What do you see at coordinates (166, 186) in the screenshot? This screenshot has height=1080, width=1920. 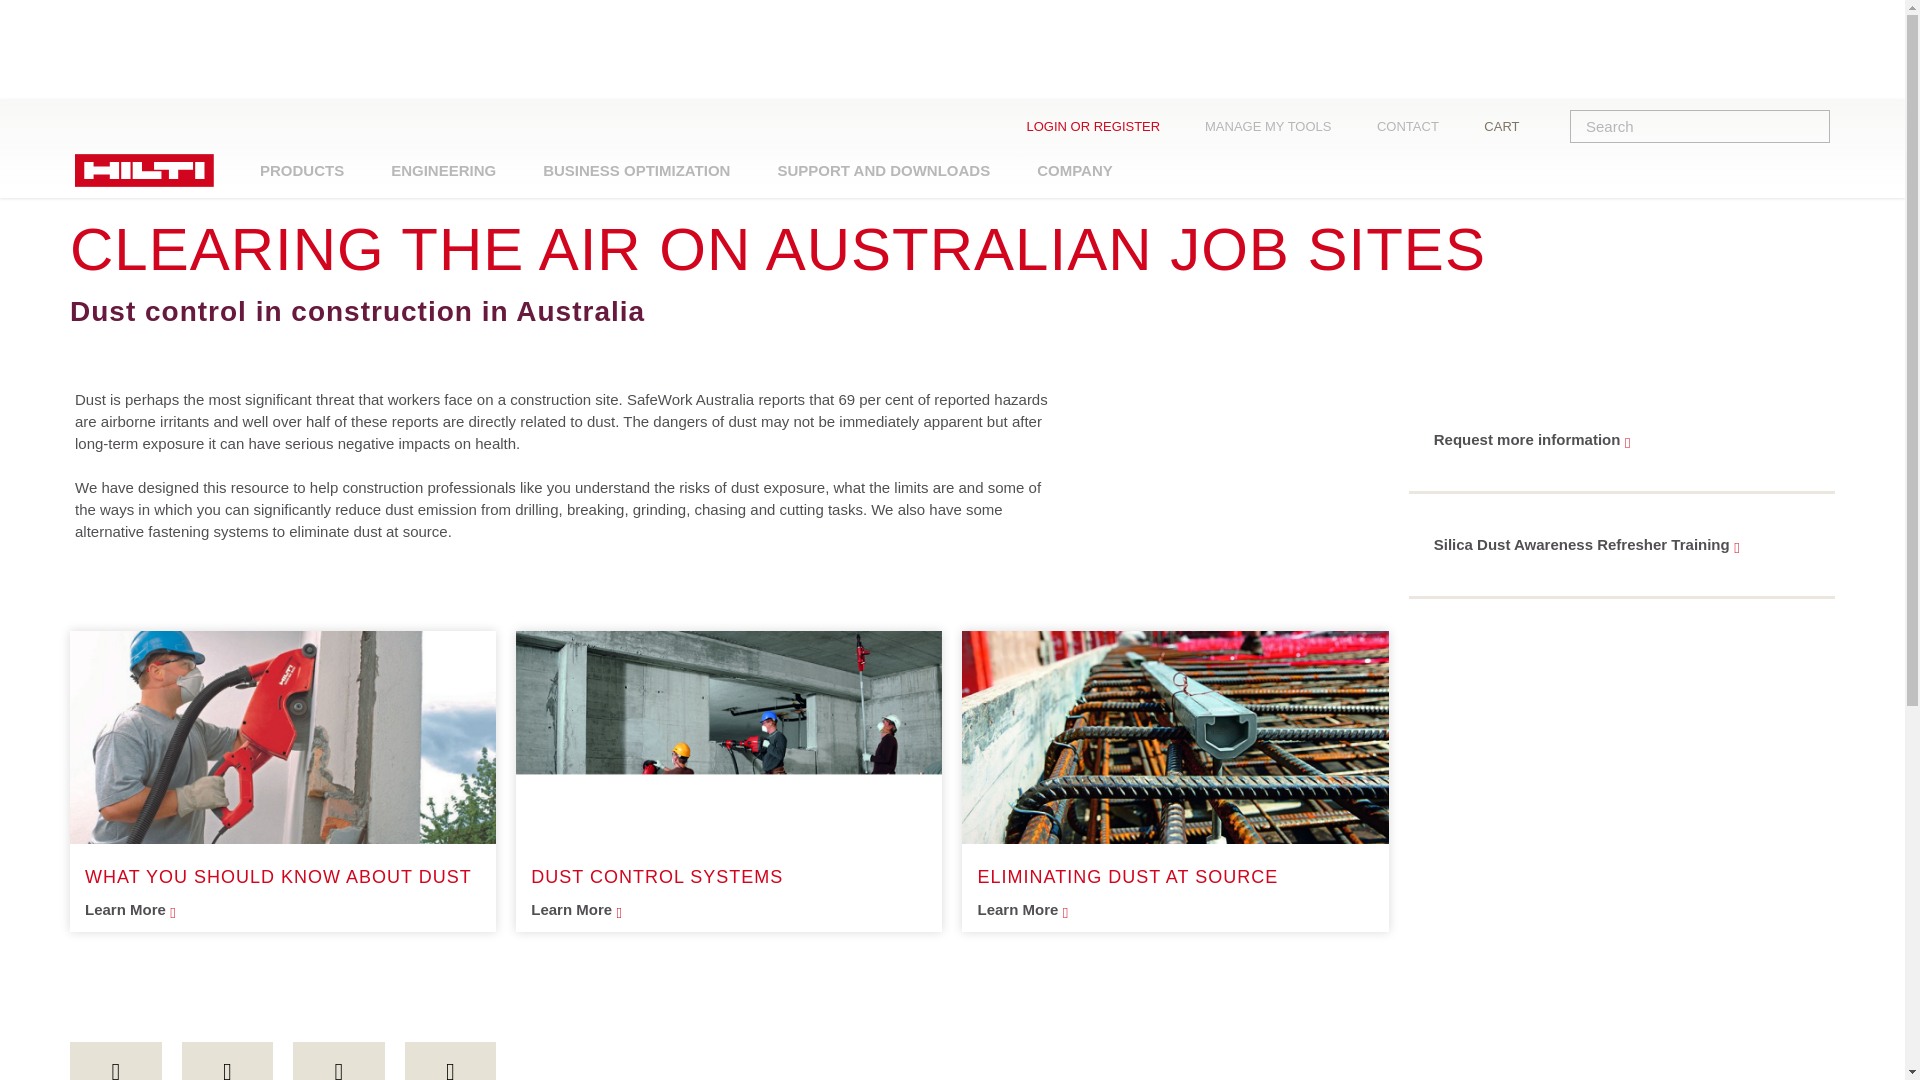 I see `Homepage` at bounding box center [166, 186].